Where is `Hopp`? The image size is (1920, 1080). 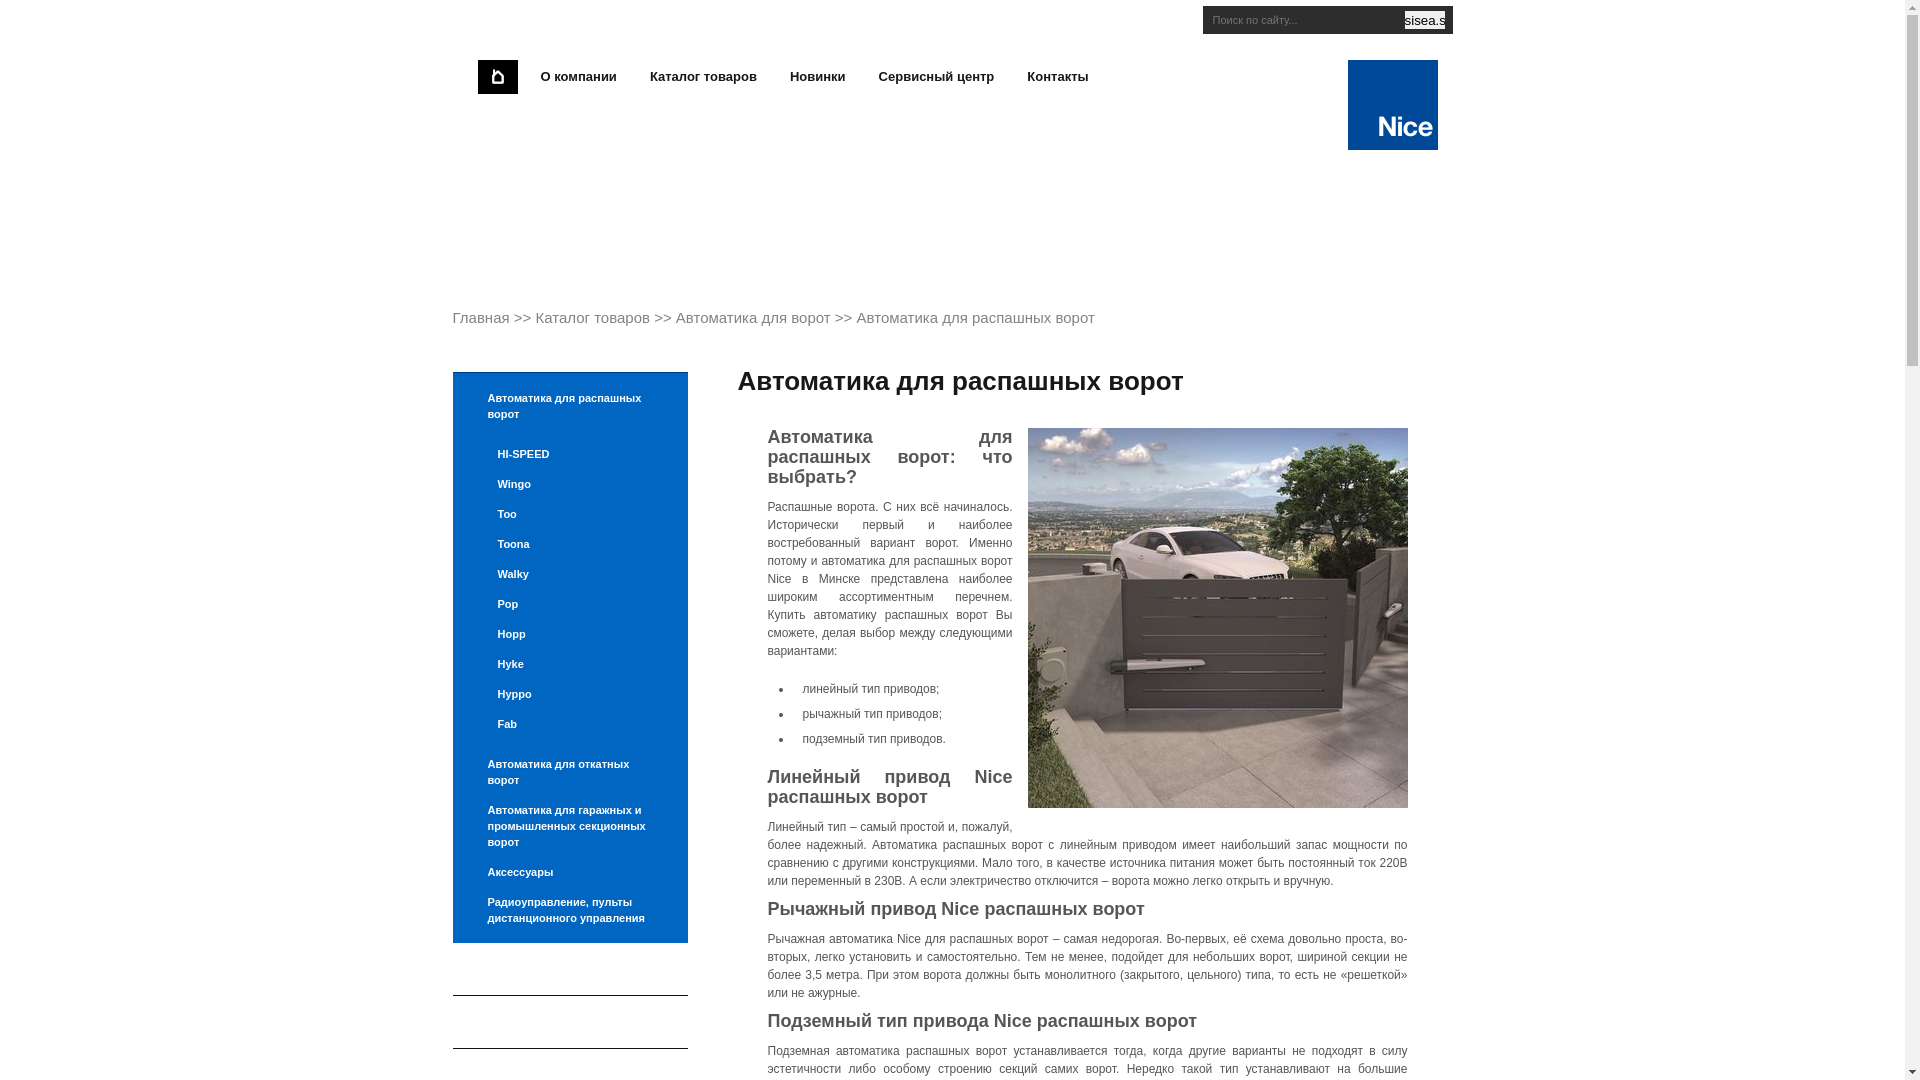 Hopp is located at coordinates (570, 634).